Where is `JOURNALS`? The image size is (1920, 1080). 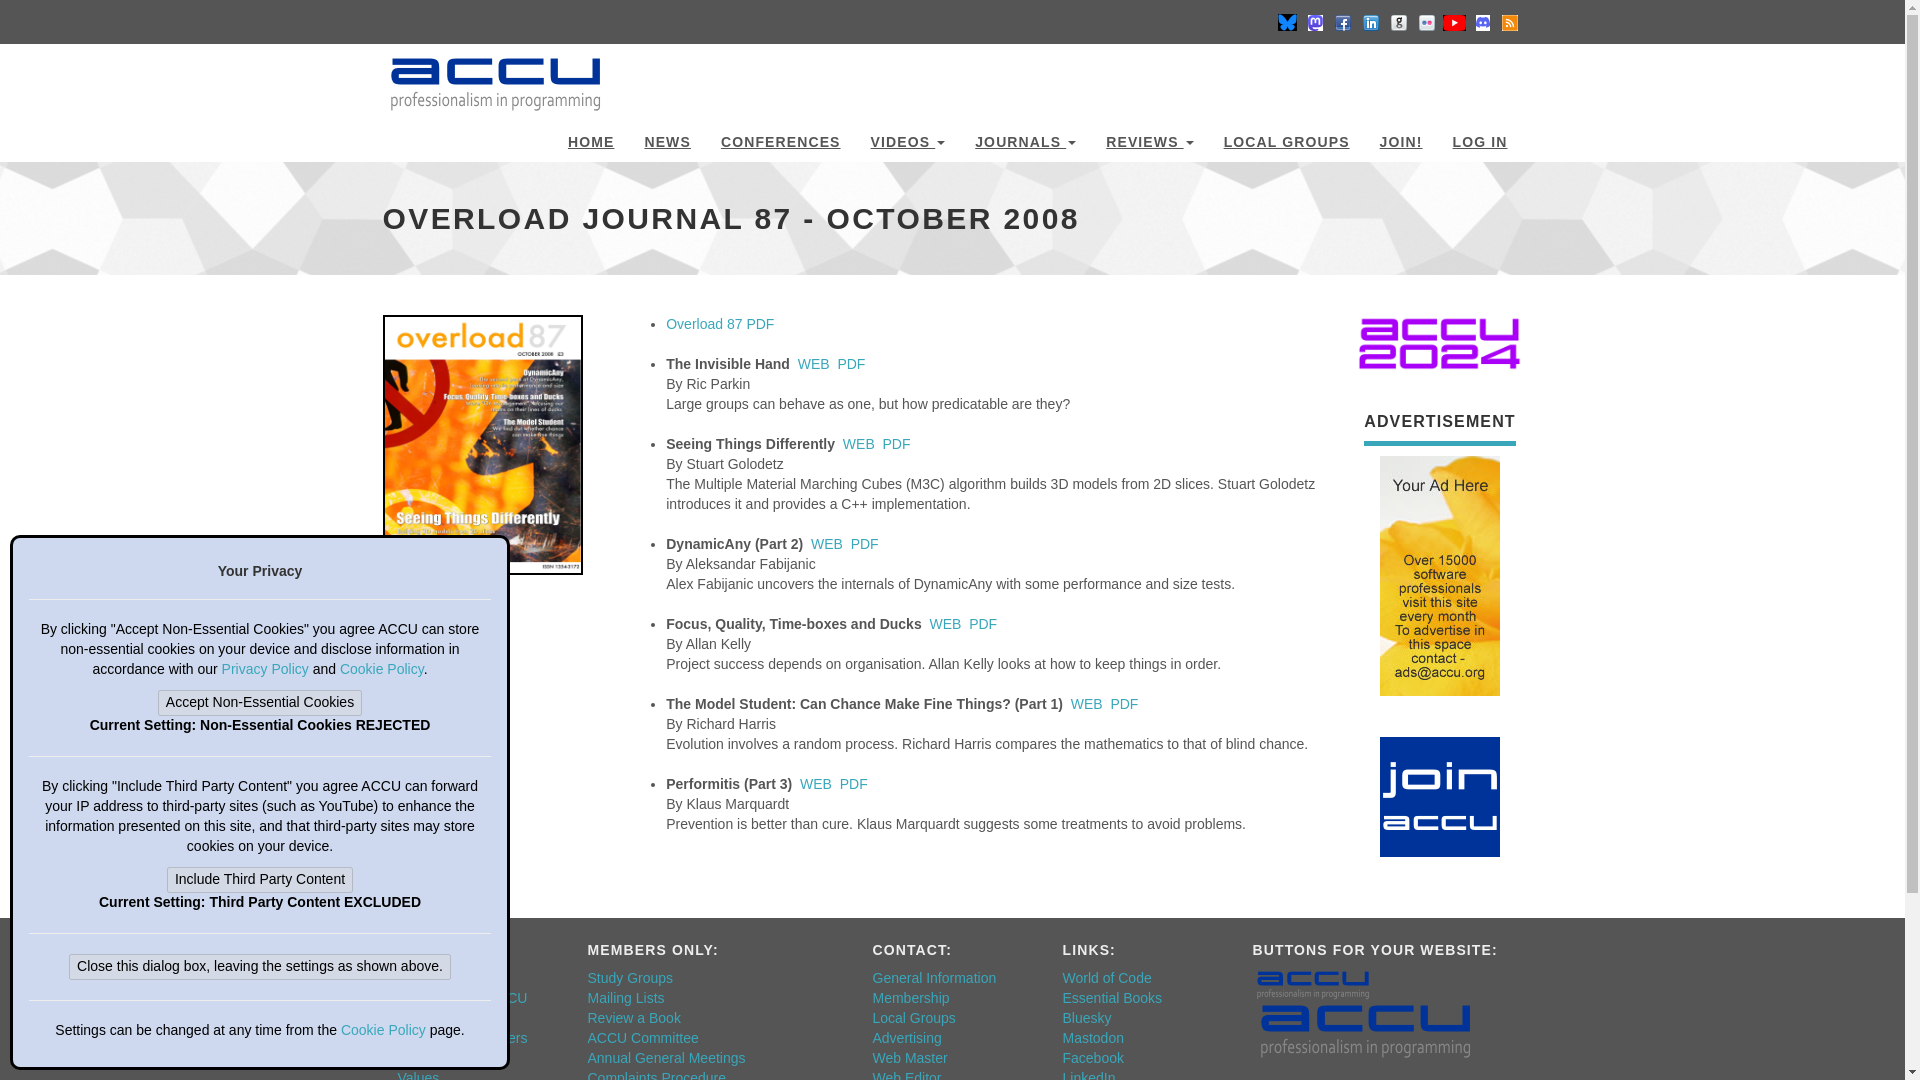
JOURNALS is located at coordinates (1025, 139).